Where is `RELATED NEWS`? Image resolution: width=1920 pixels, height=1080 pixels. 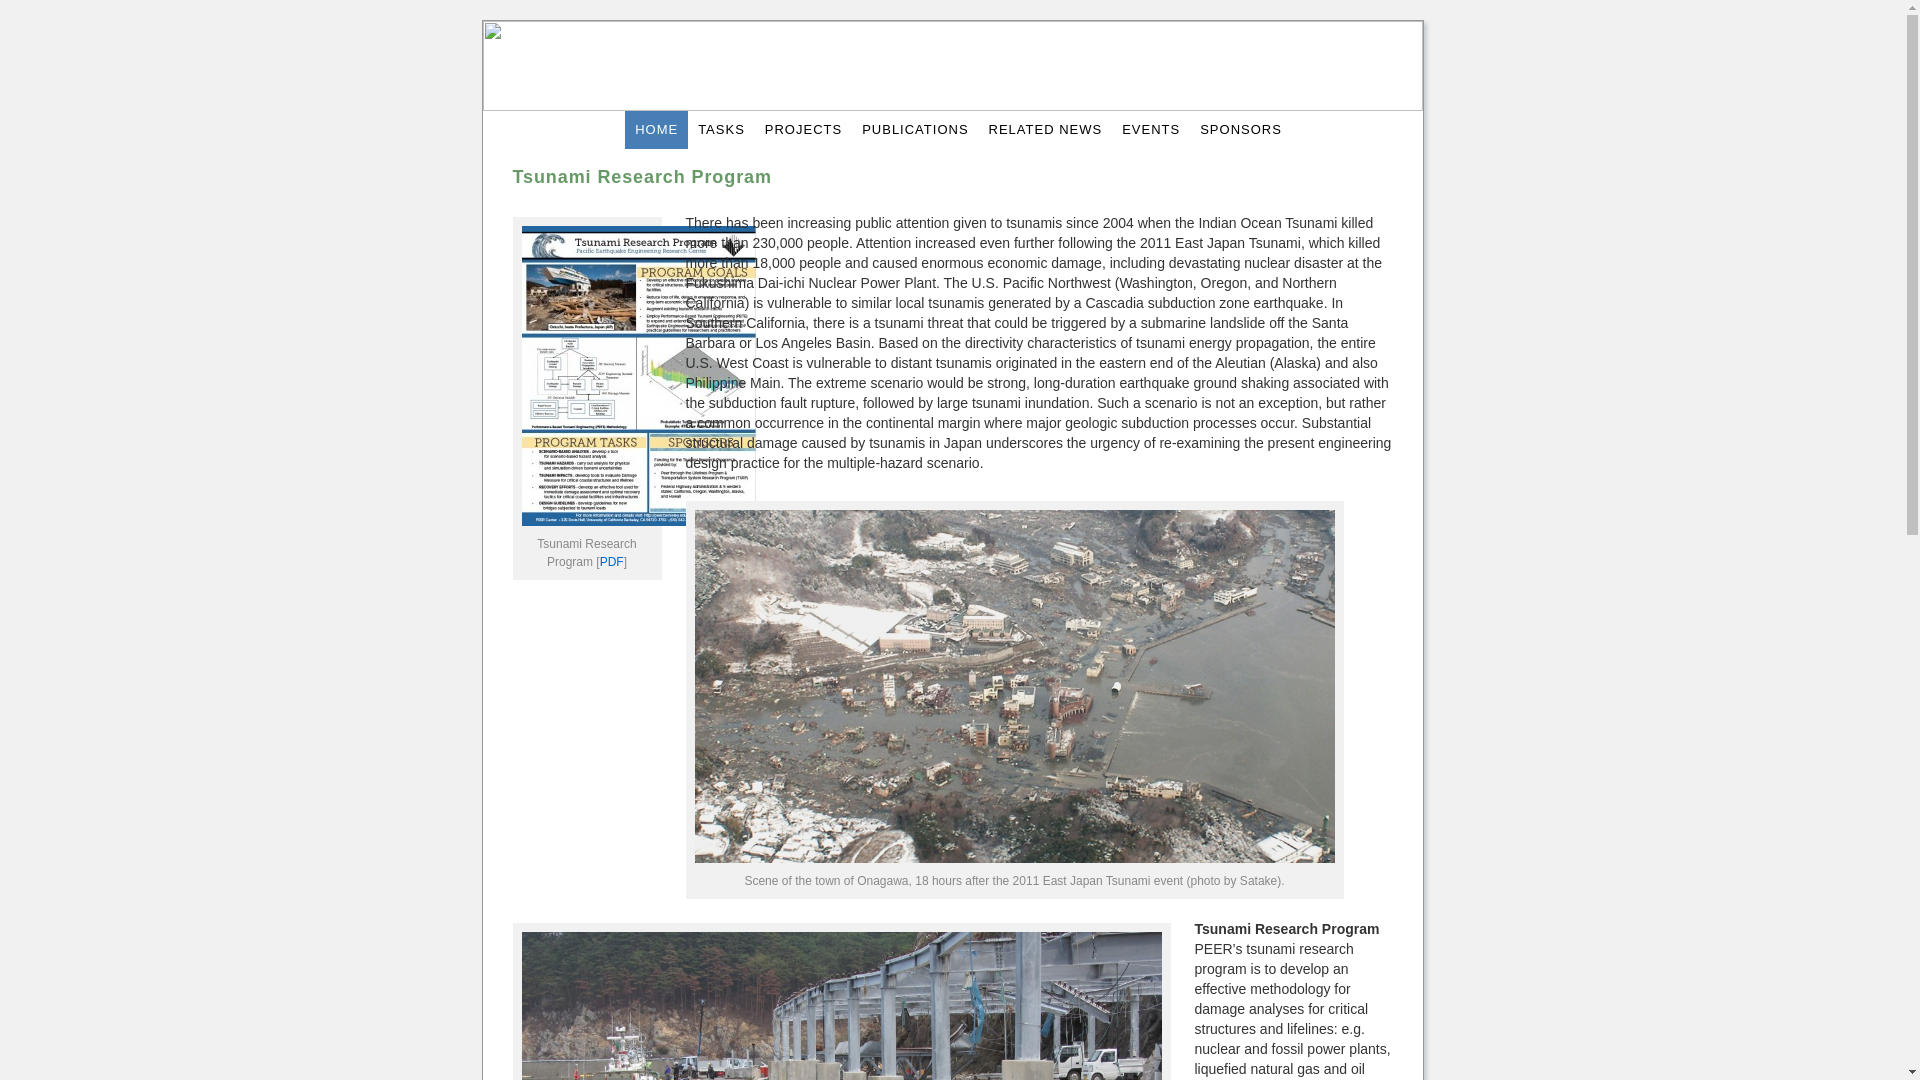
RELATED NEWS is located at coordinates (1046, 130).